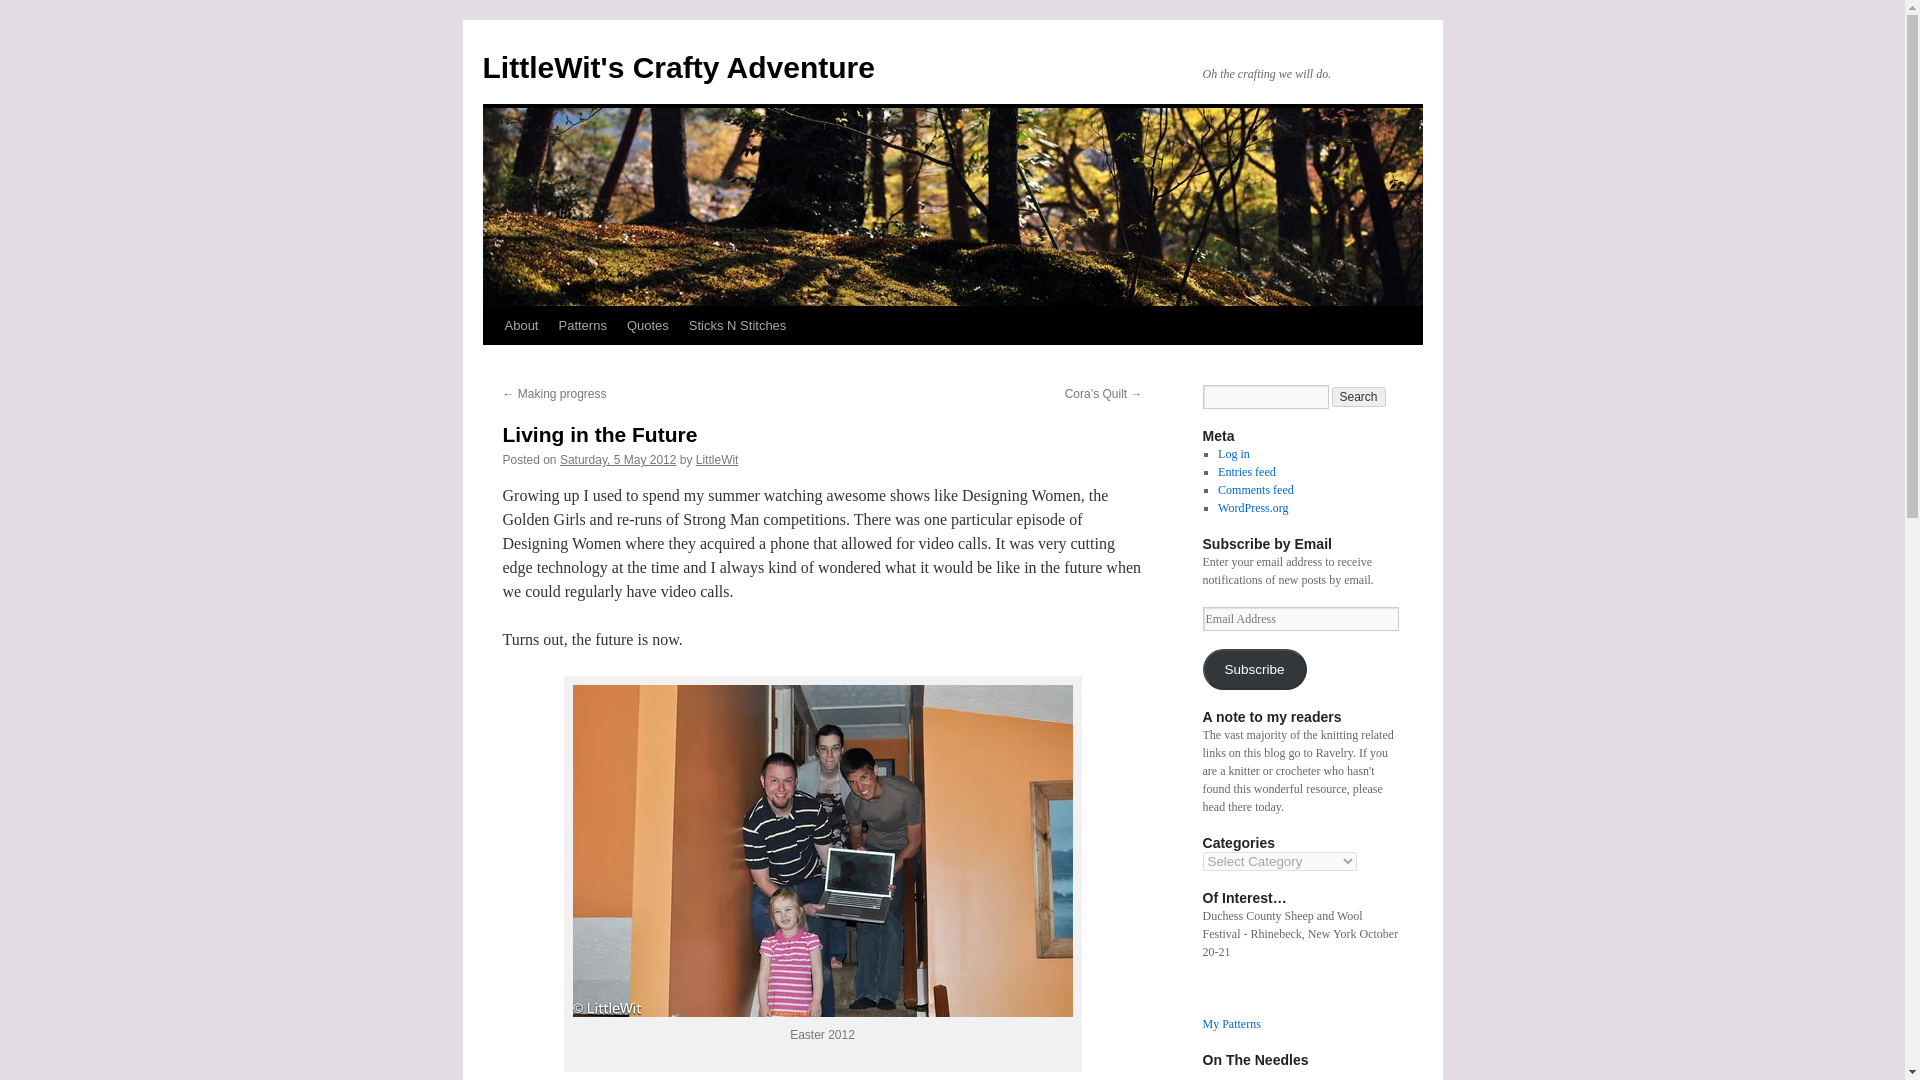 The image size is (1920, 1080). Describe the element at coordinates (1233, 454) in the screenshot. I see `Log in` at that location.